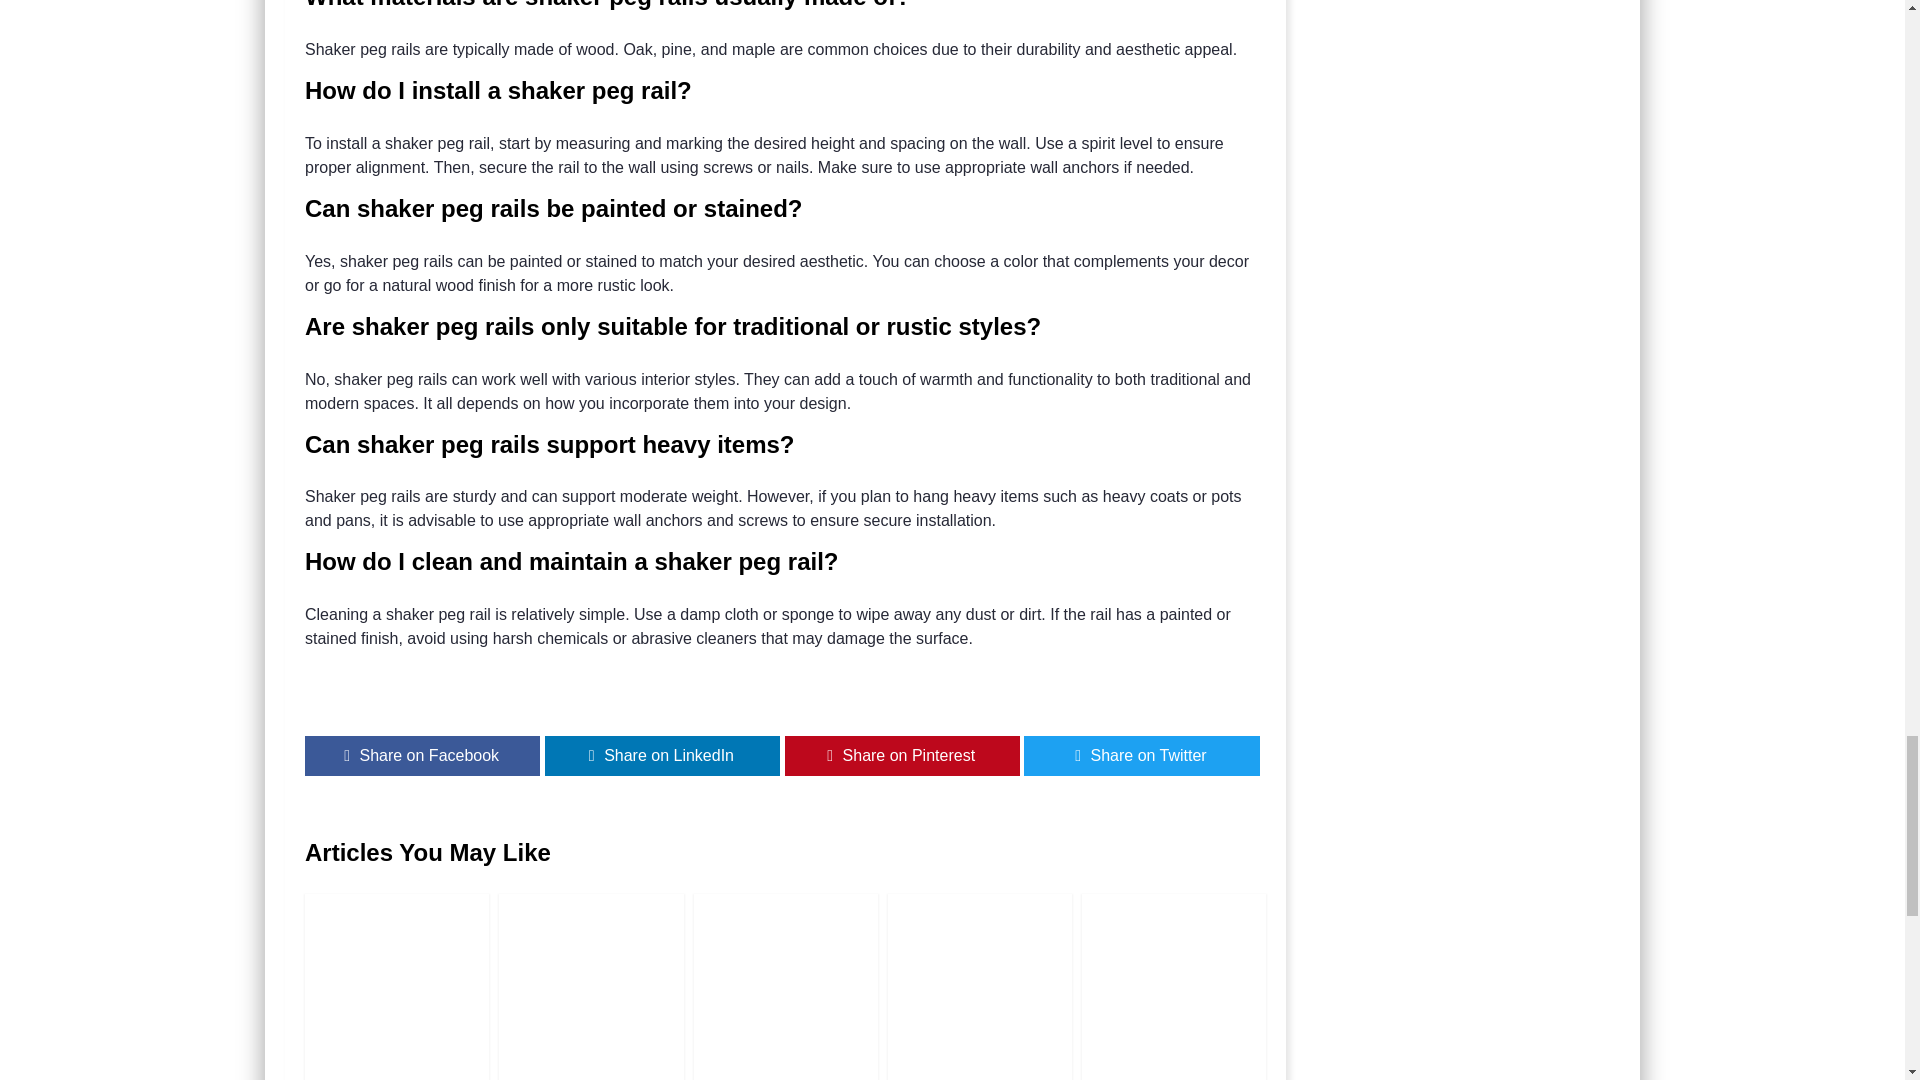  I want to click on Share on LinkedIn, so click(662, 756).